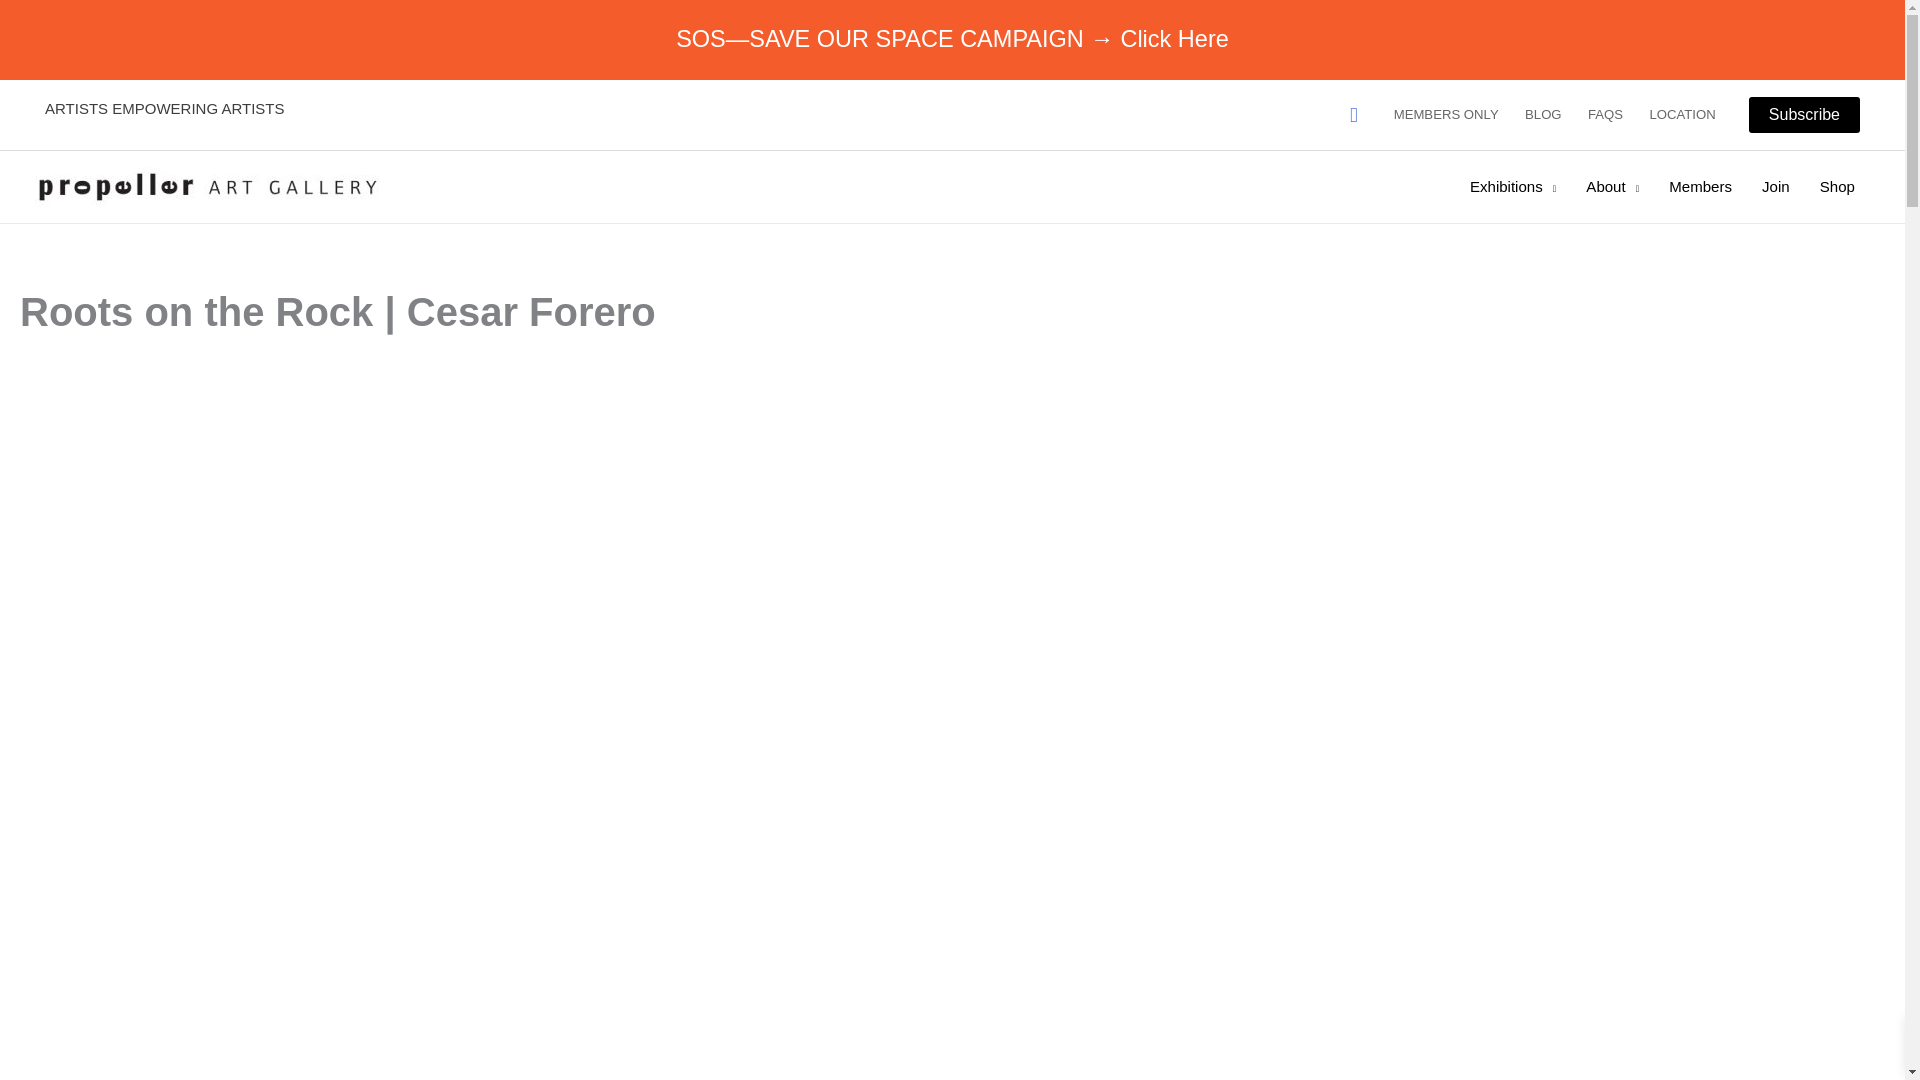 Image resolution: width=1920 pixels, height=1080 pixels. Describe the element at coordinates (1512, 186) in the screenshot. I see `Exhibitions` at that location.